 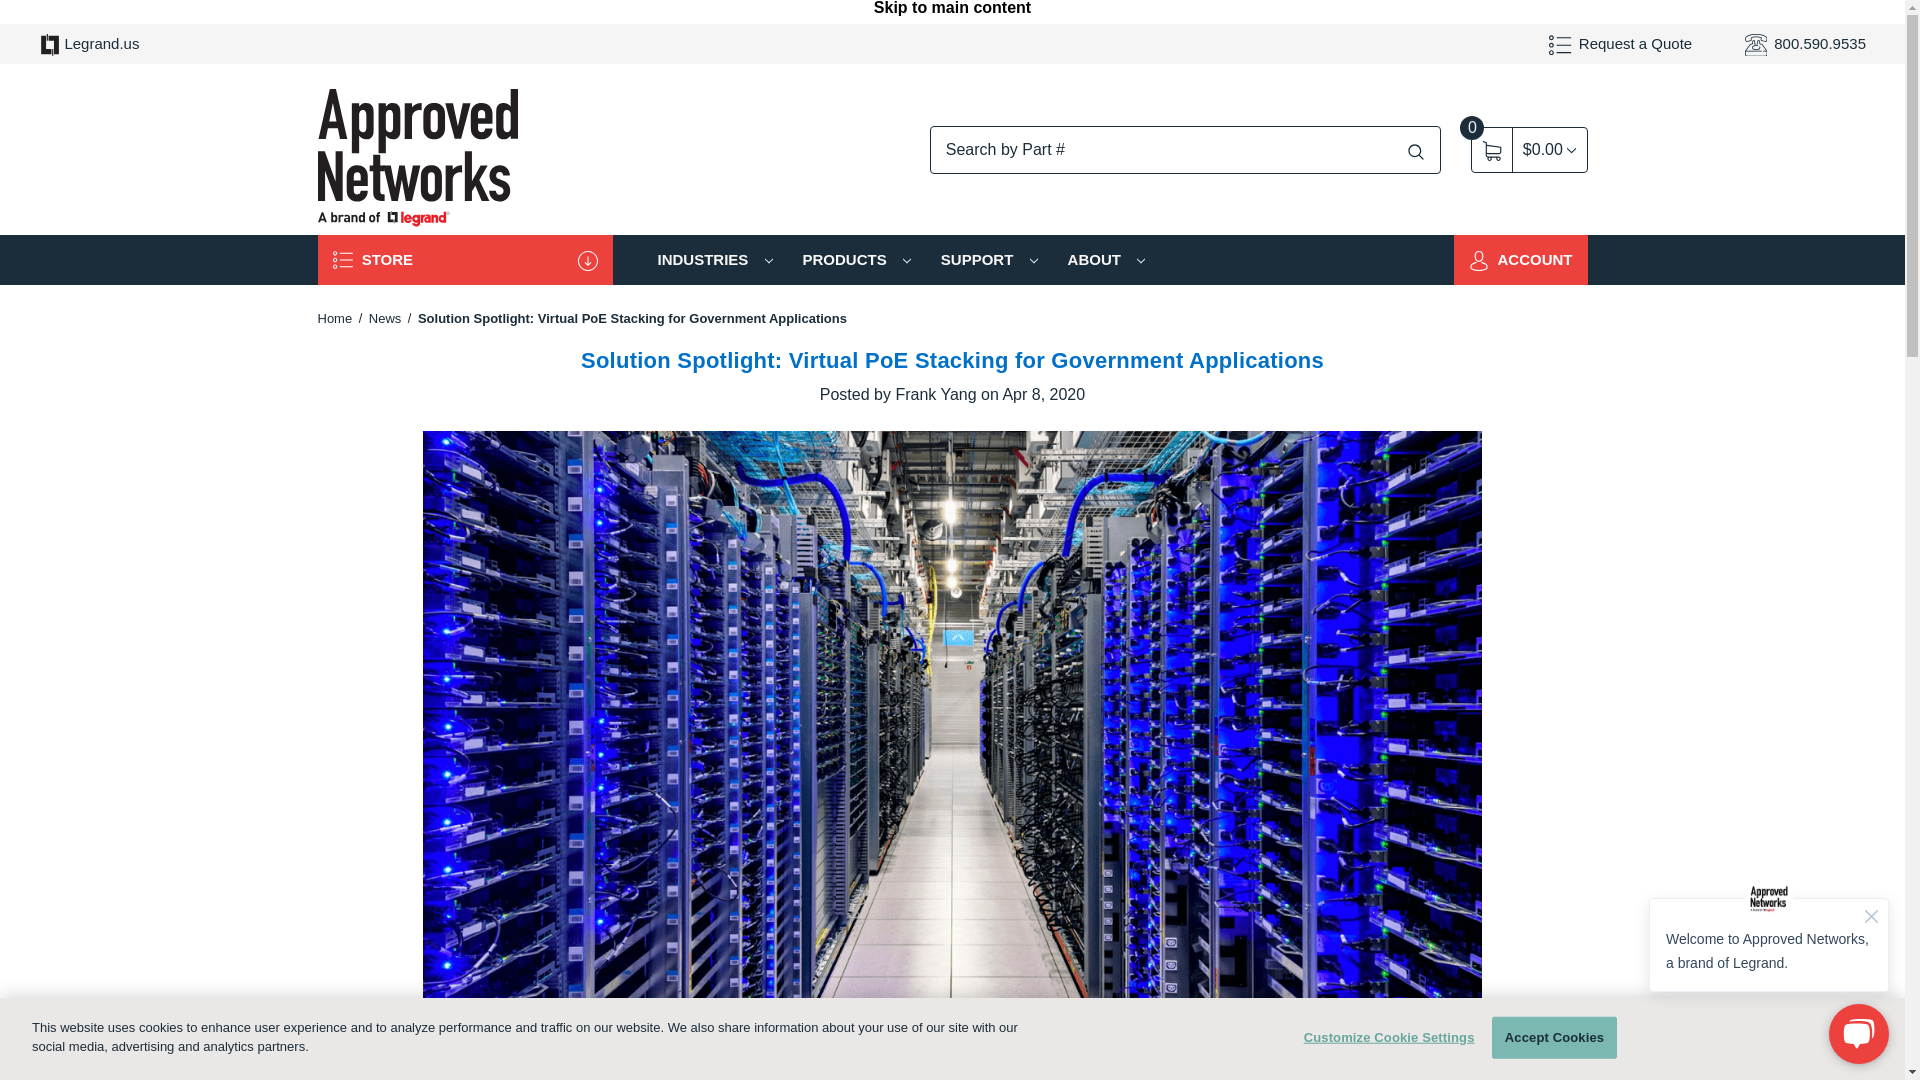 I want to click on Legrand.us, so click(x=89, y=43).